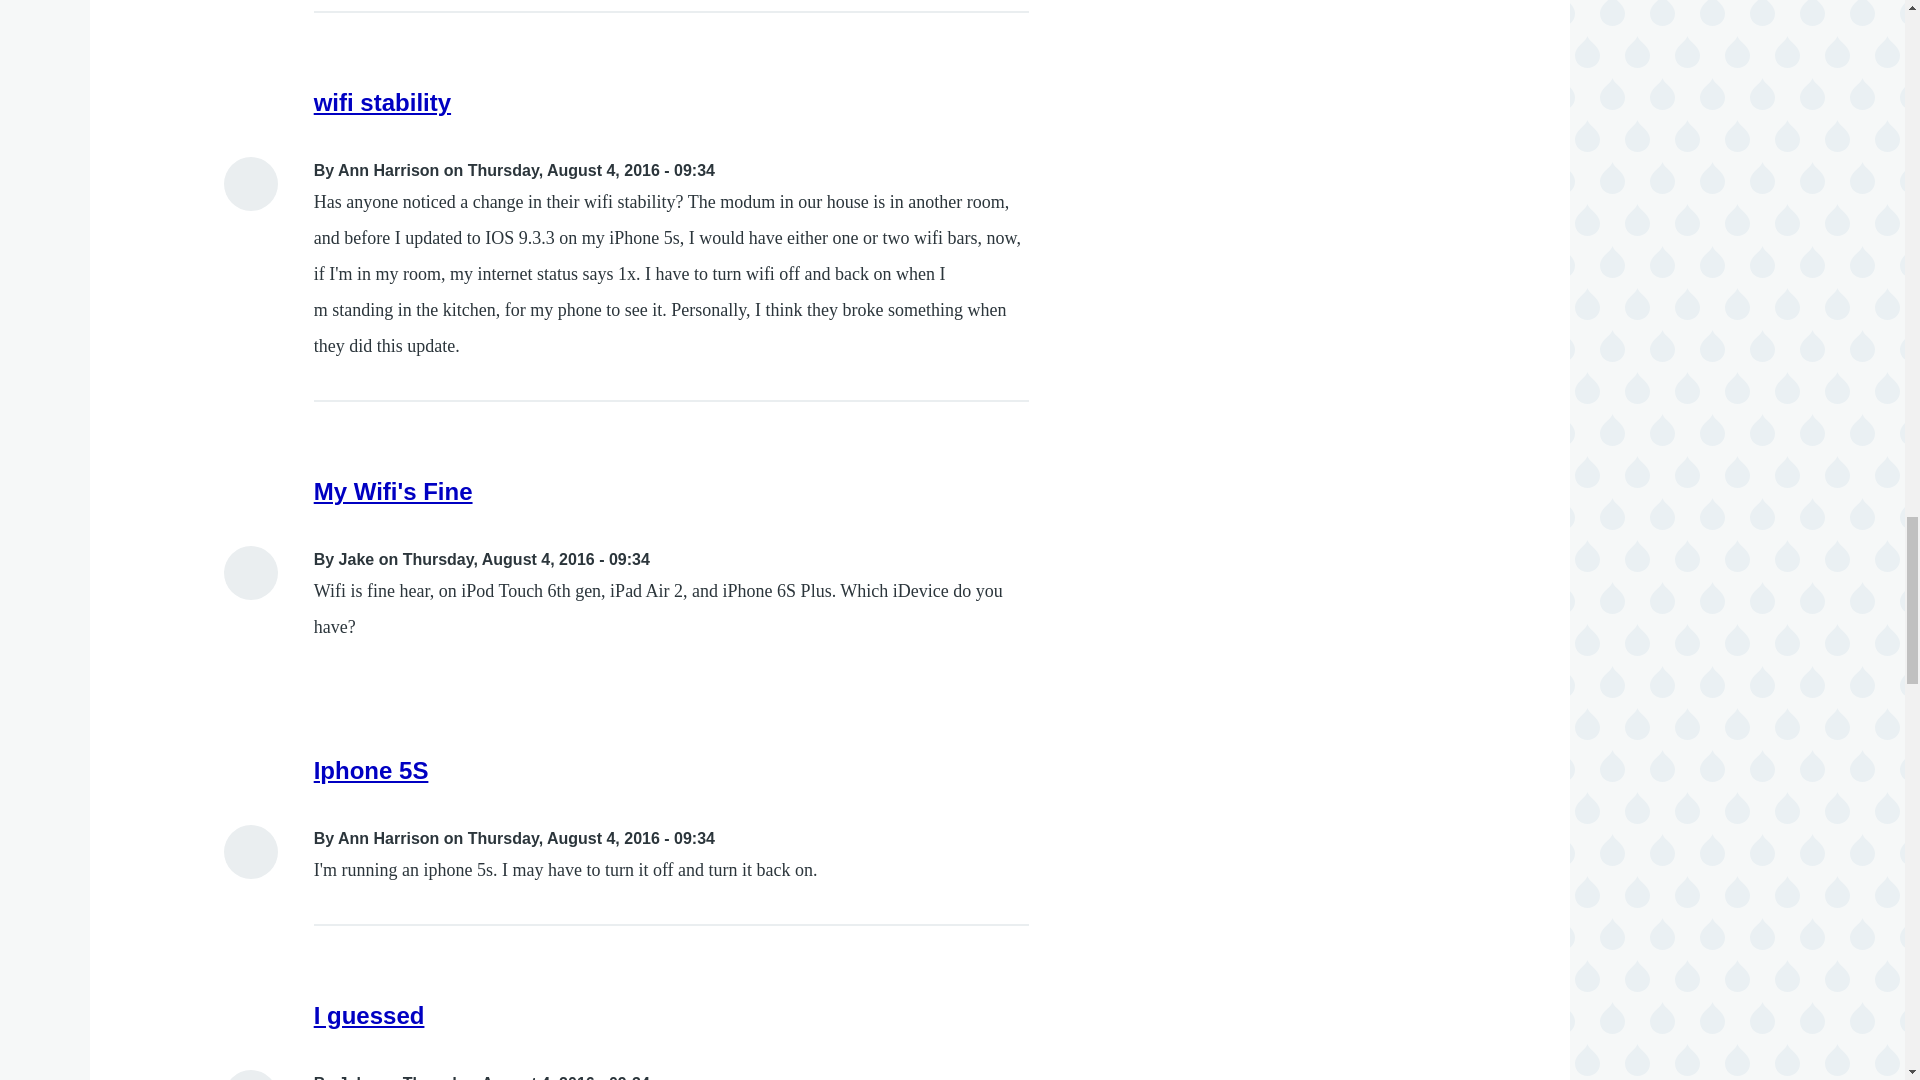 The image size is (1920, 1080). What do you see at coordinates (382, 102) in the screenshot?
I see `wifi stability` at bounding box center [382, 102].